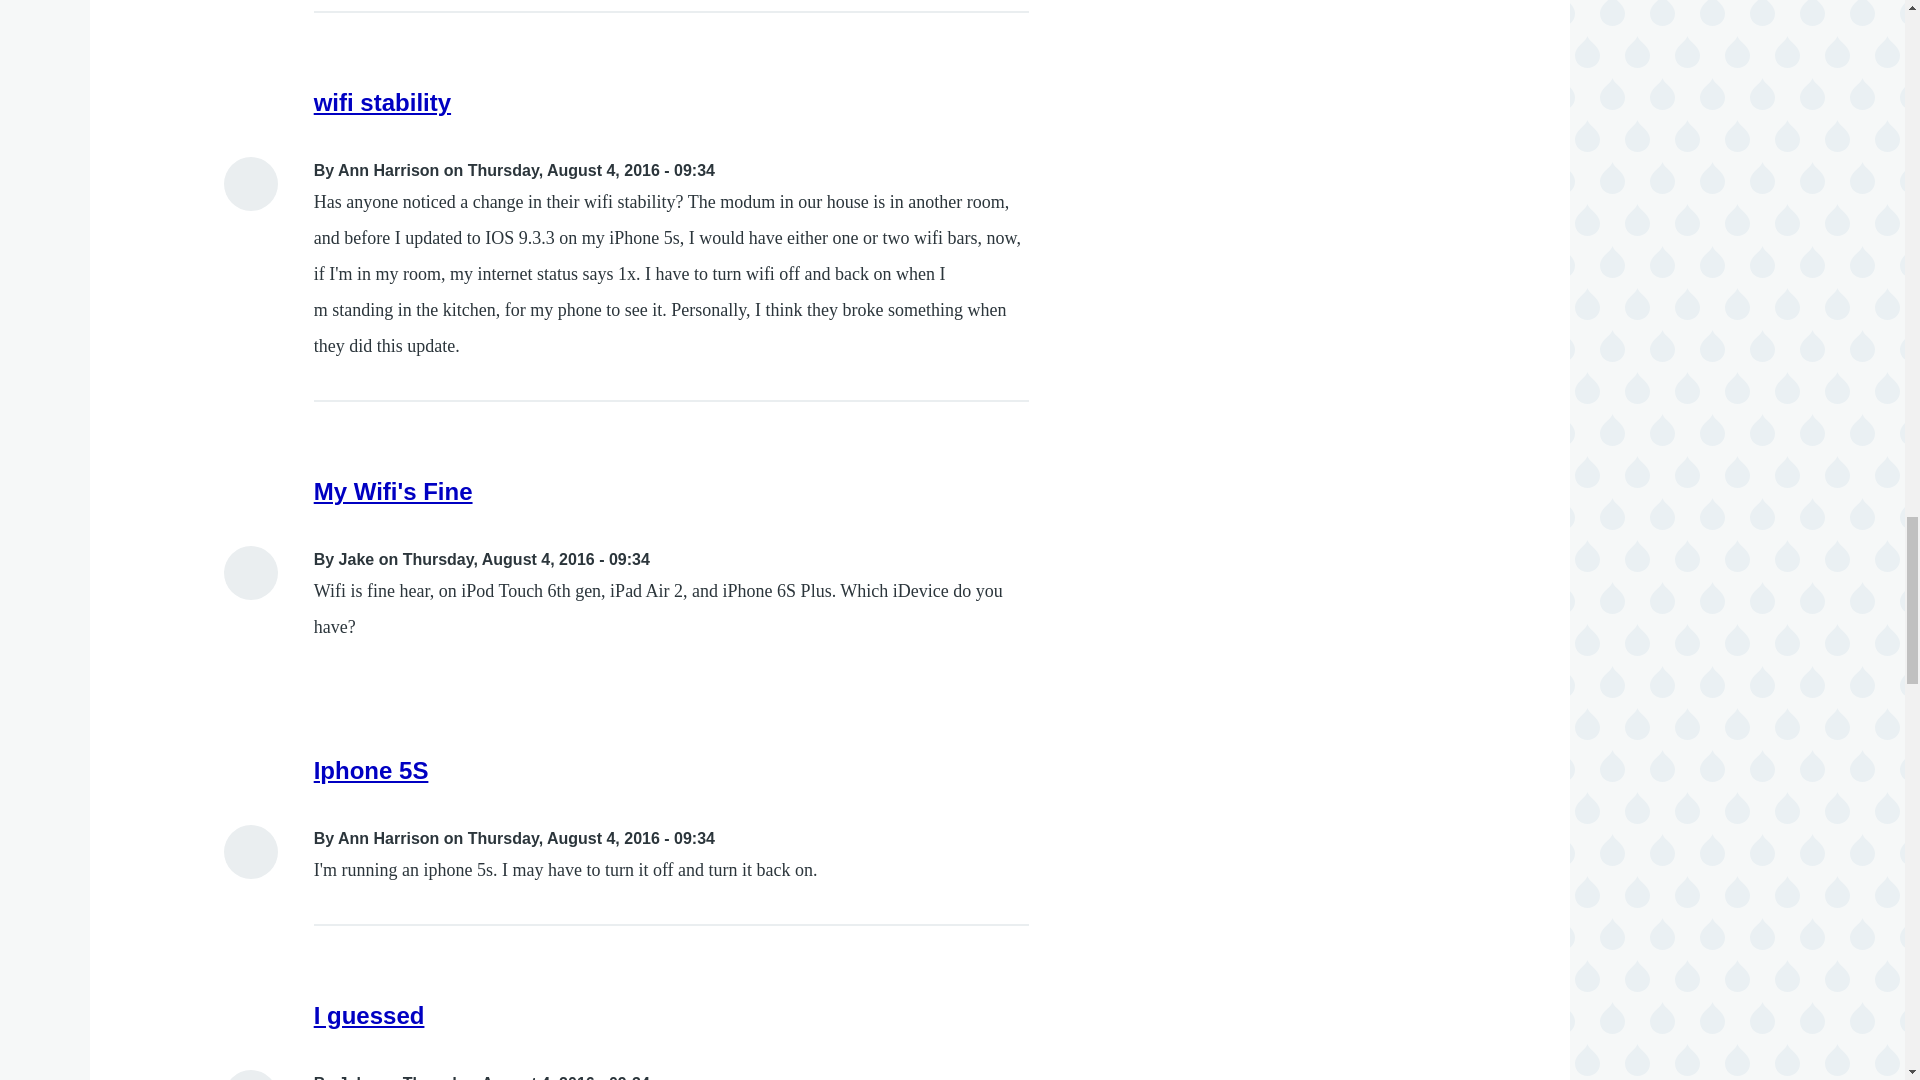 The image size is (1920, 1080). What do you see at coordinates (382, 102) in the screenshot?
I see `wifi stability` at bounding box center [382, 102].